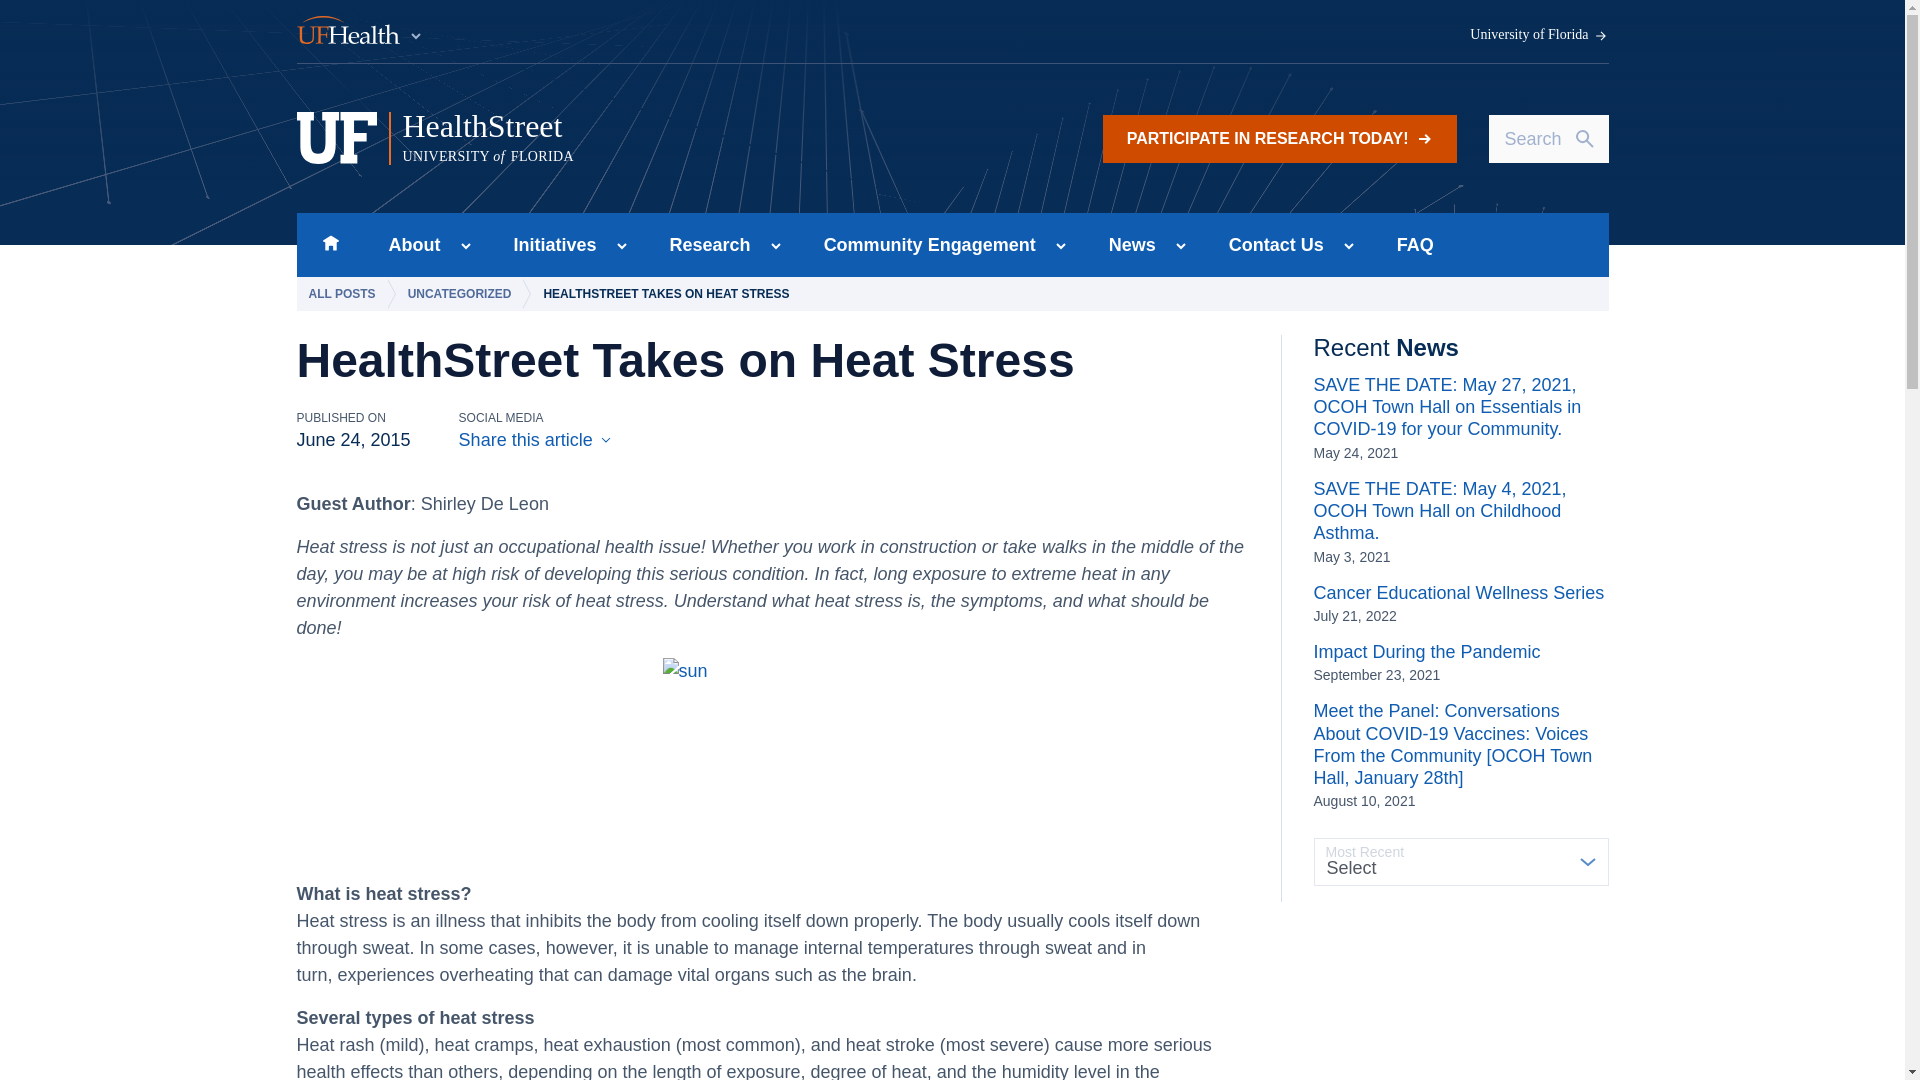 This screenshot has width=1920, height=1080. I want to click on UF Health, so click(360, 32).